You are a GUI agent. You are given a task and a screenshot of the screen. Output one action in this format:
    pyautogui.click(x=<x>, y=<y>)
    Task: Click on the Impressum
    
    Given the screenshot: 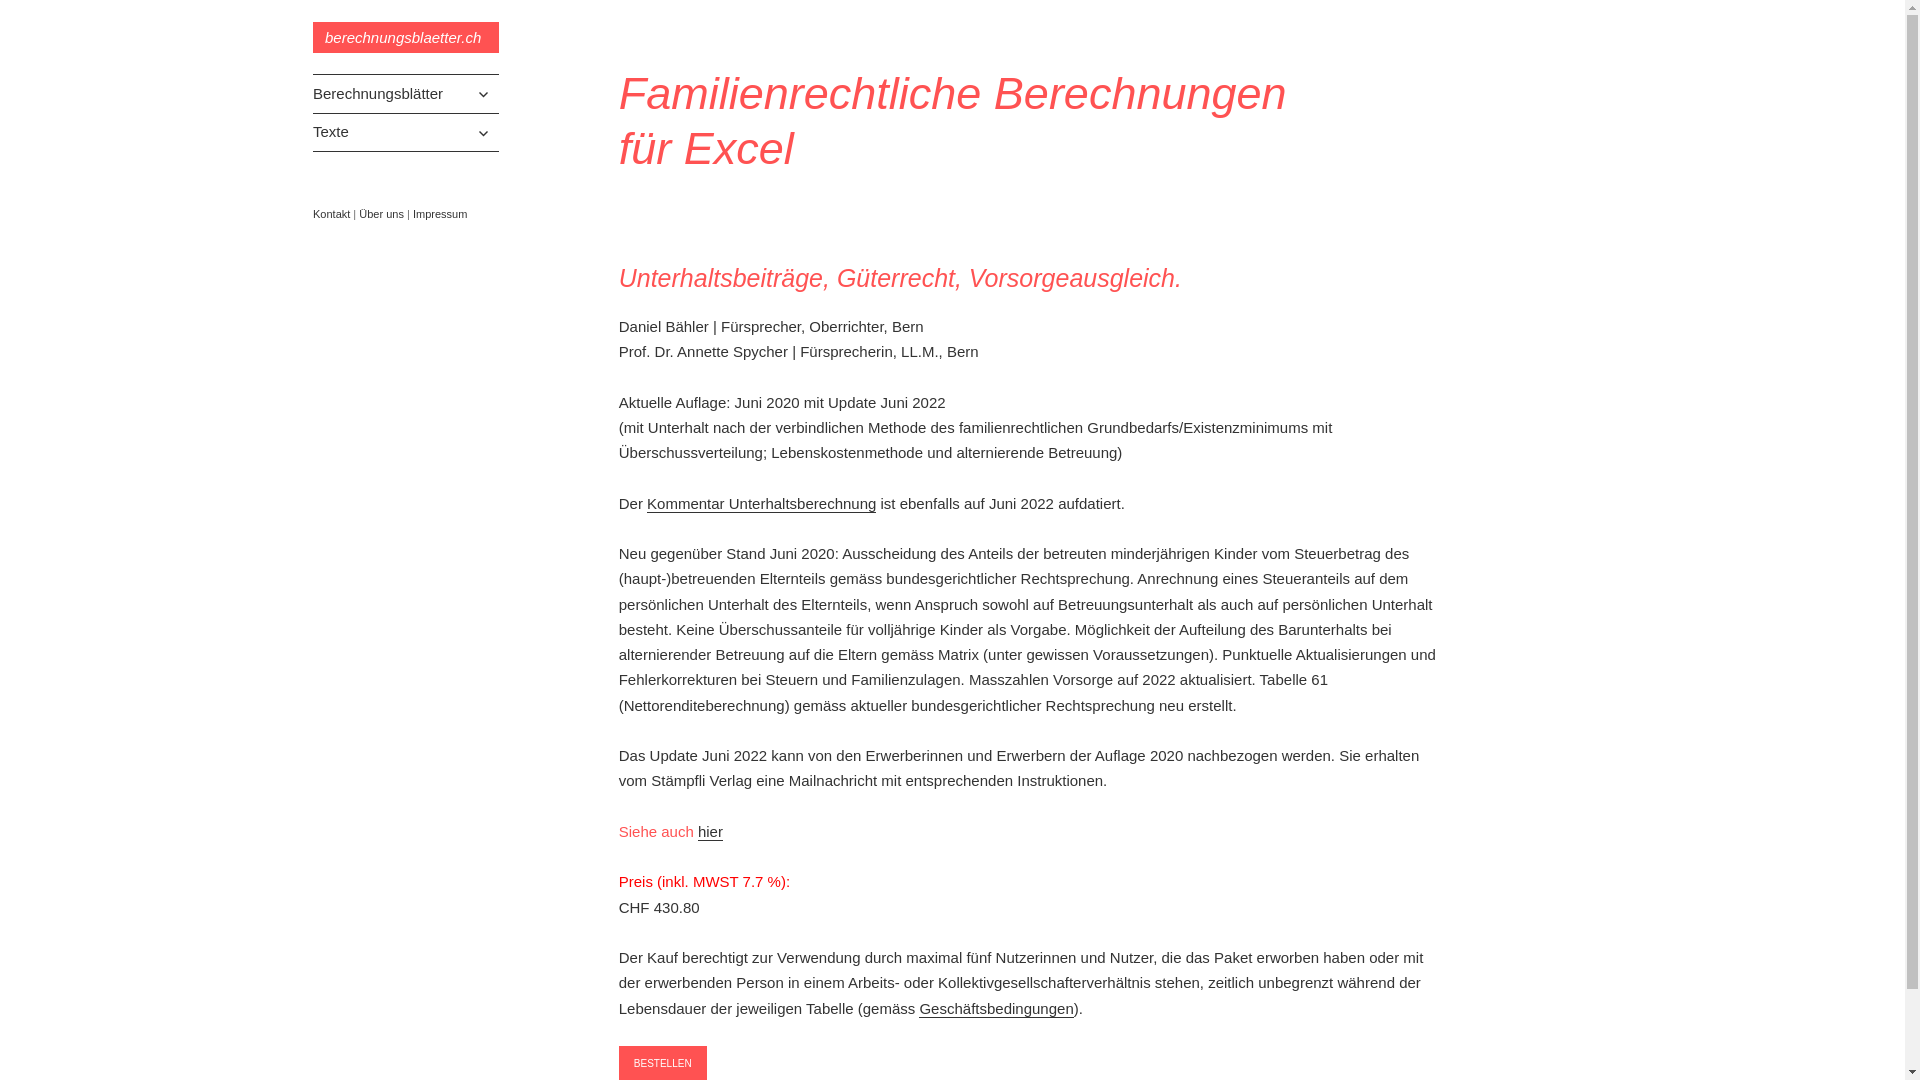 What is the action you would take?
    pyautogui.click(x=440, y=214)
    